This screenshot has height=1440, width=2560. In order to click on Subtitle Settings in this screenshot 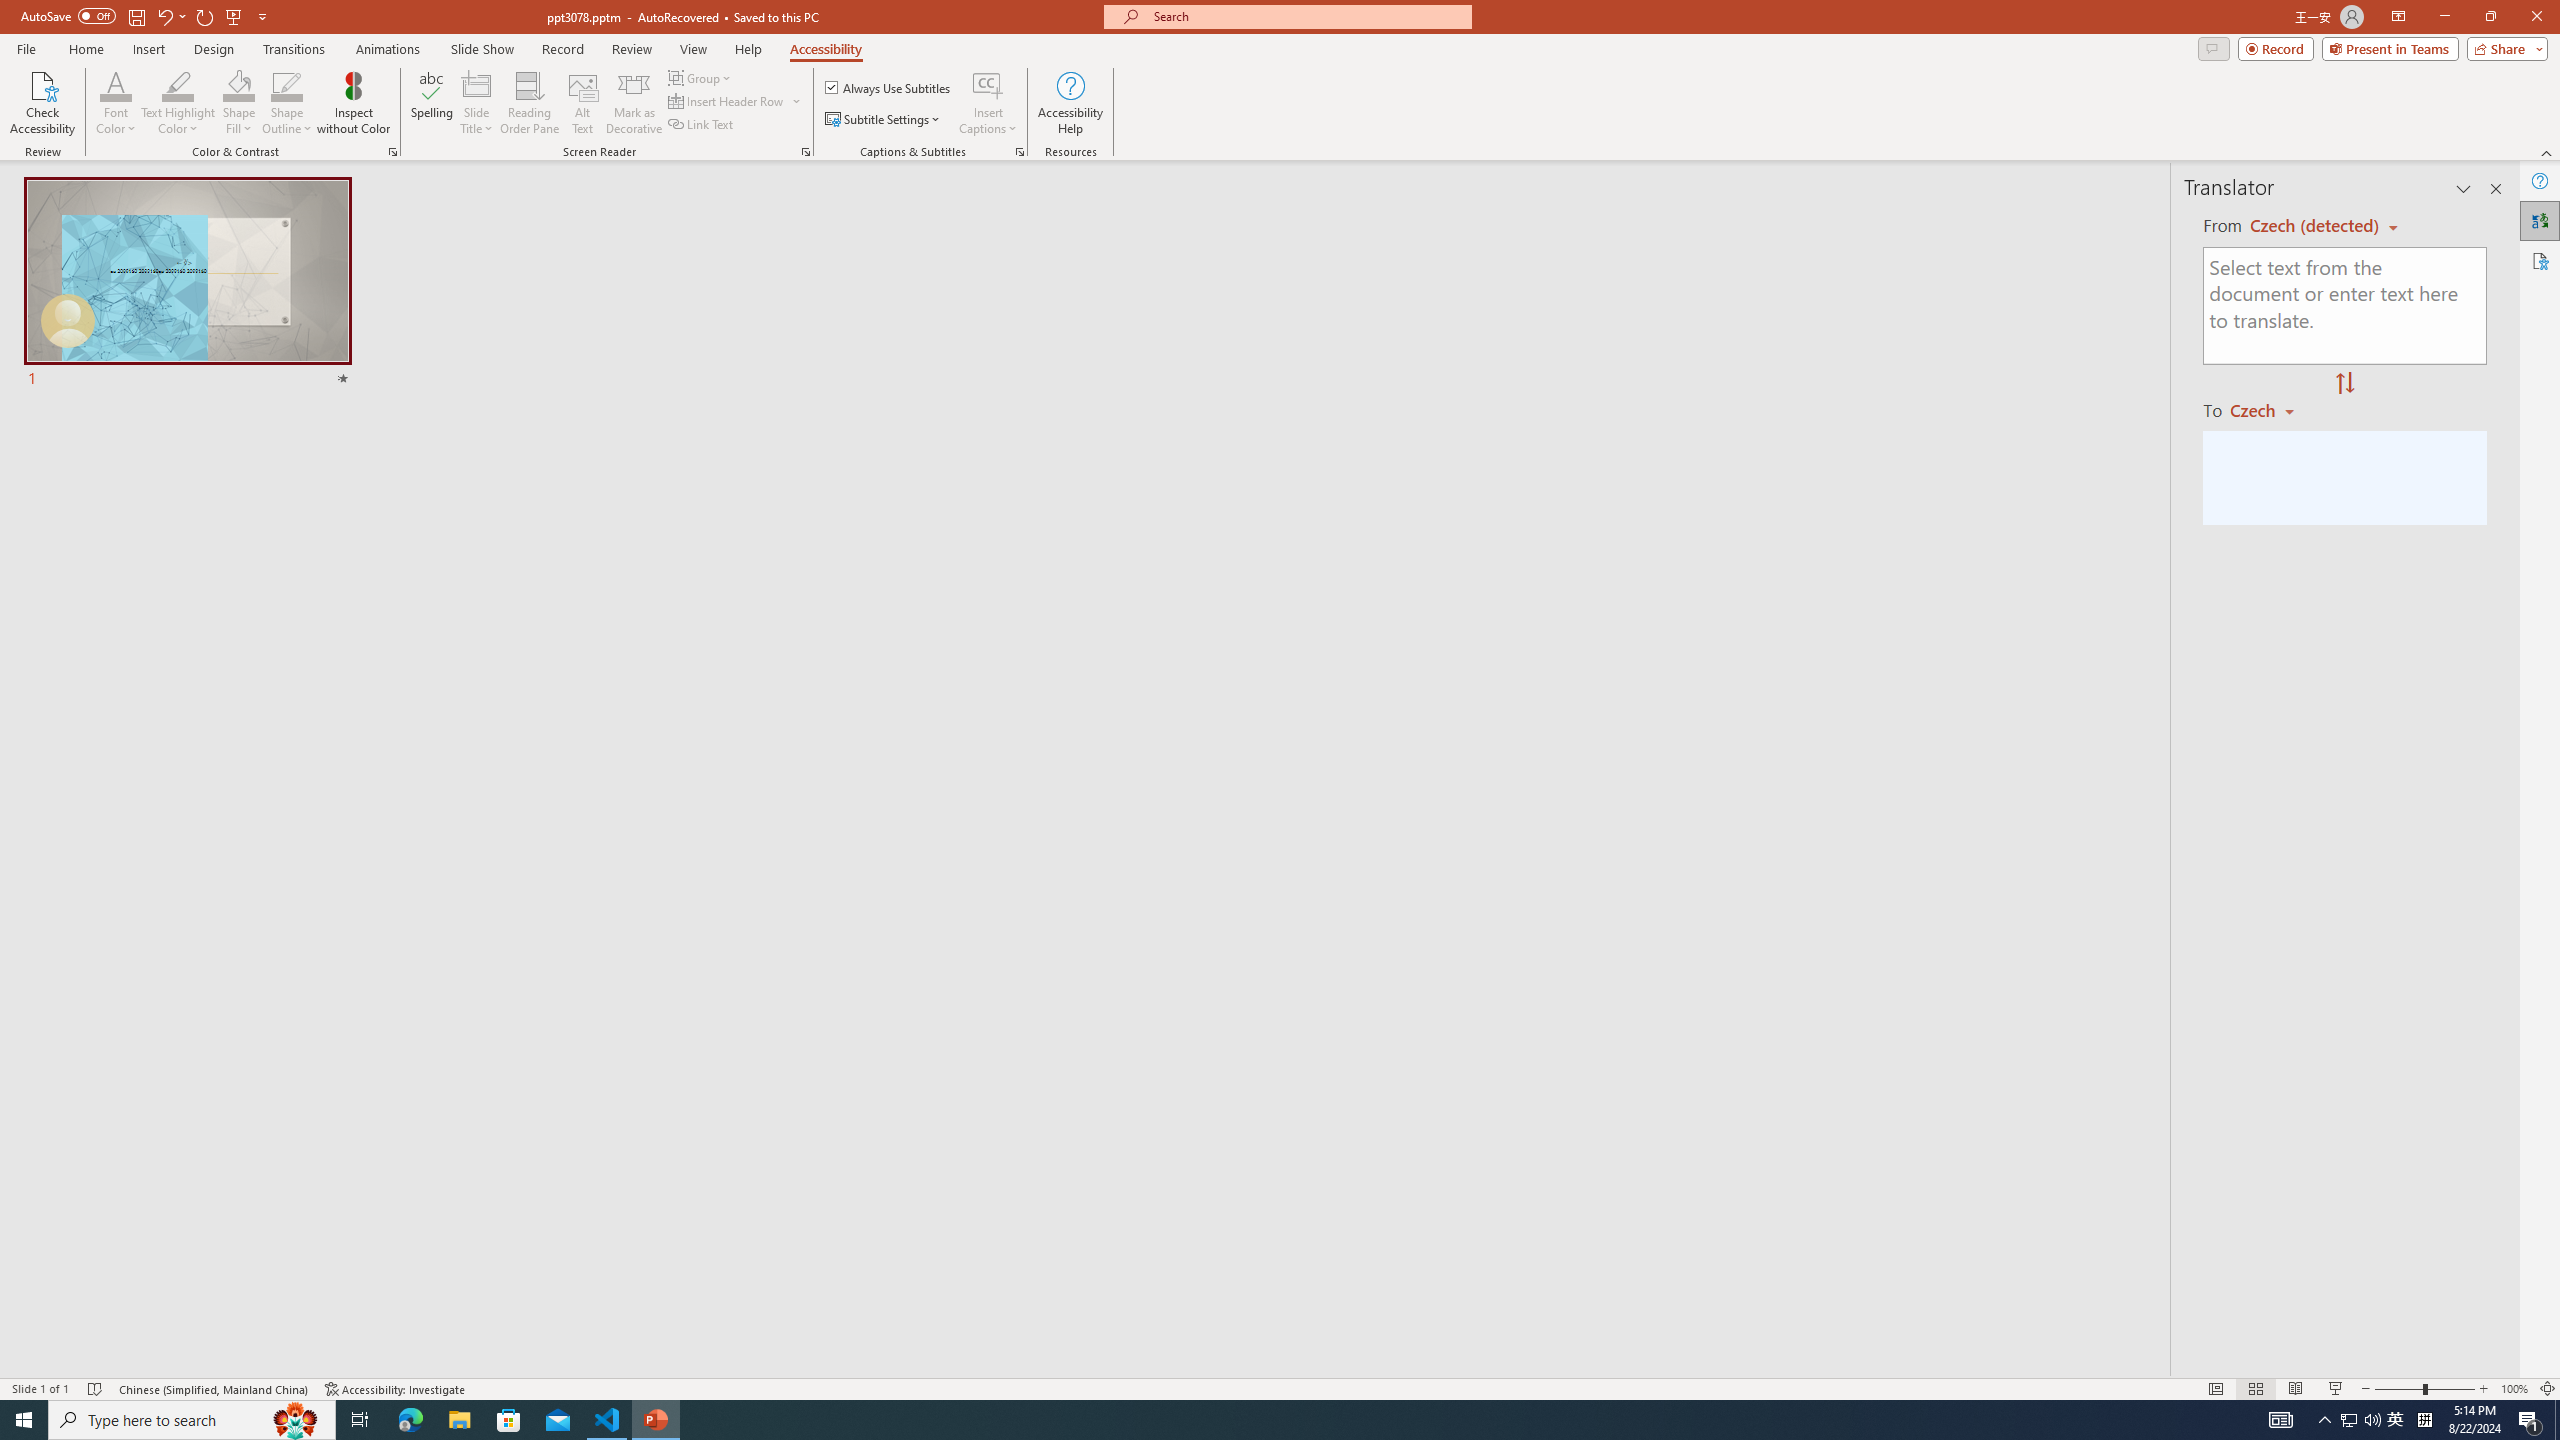, I will do `click(884, 120)`.